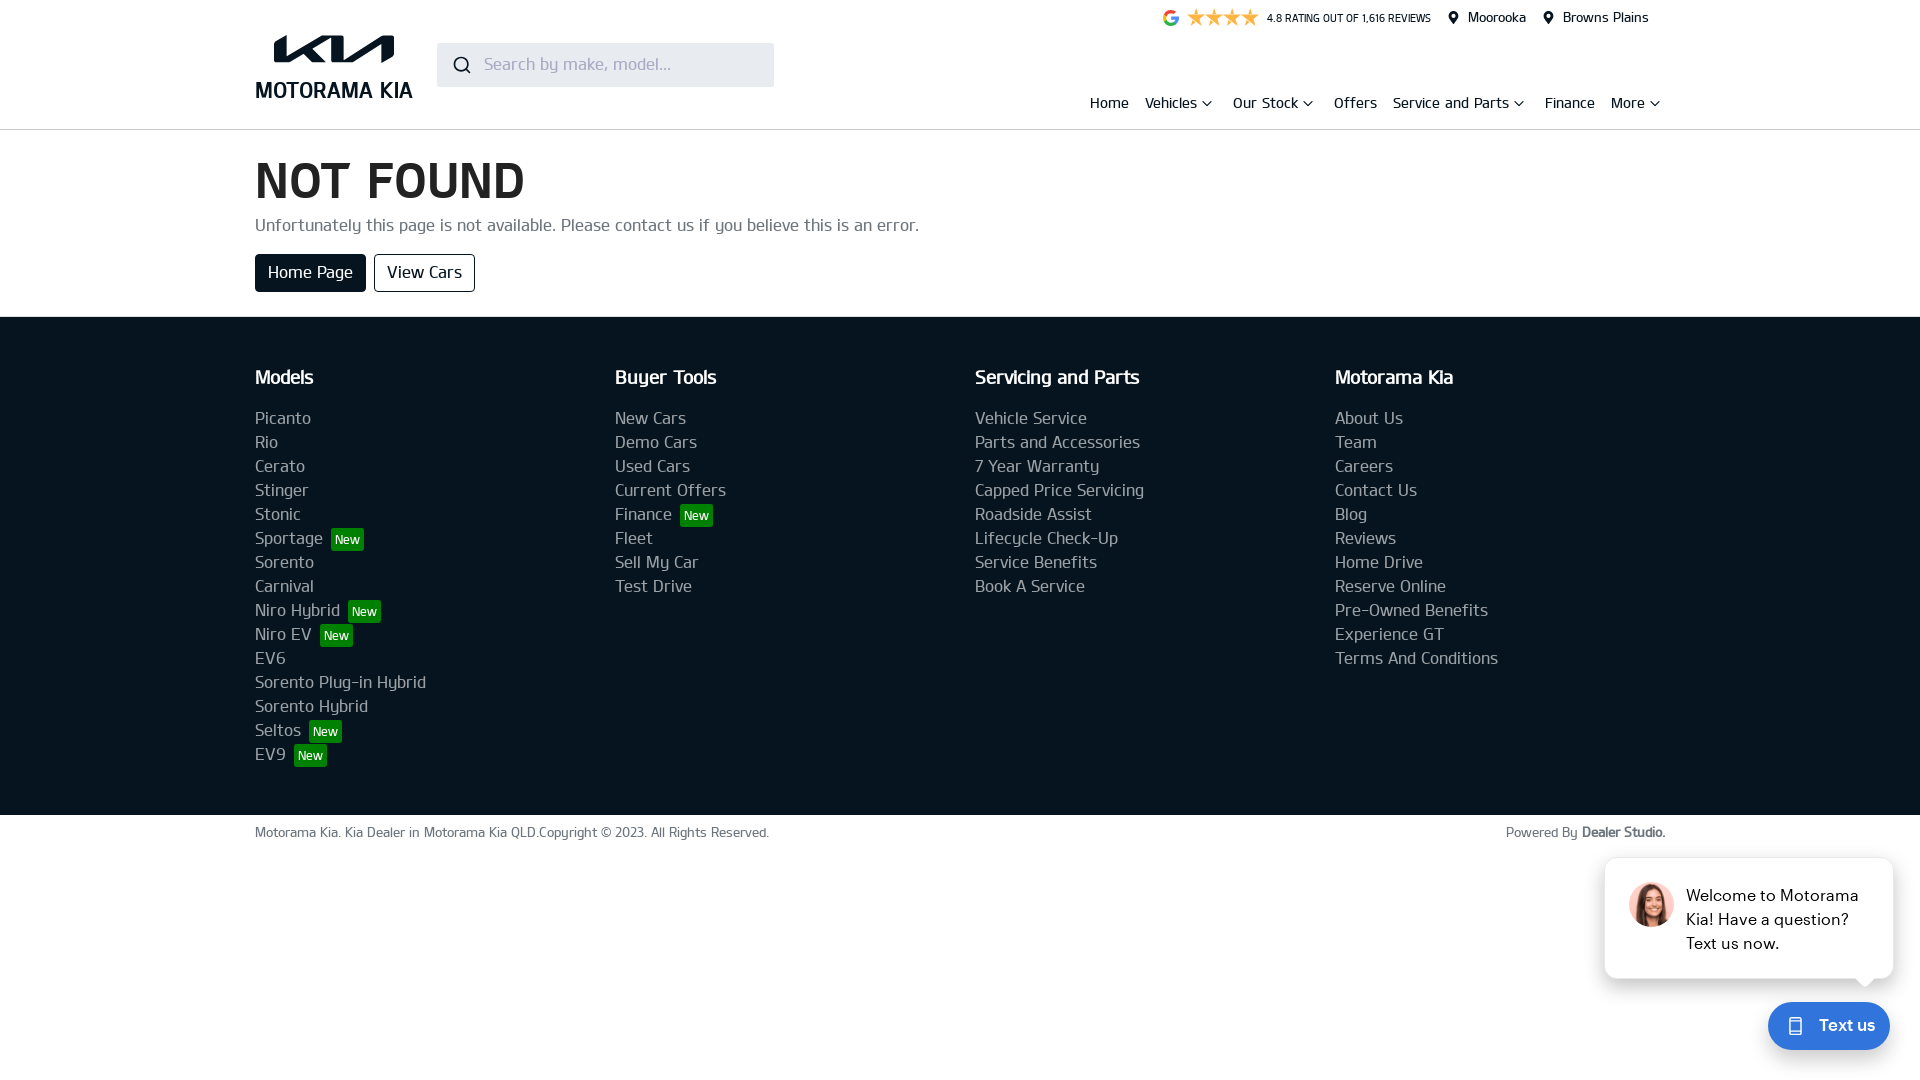 This screenshot has width=1920, height=1080. Describe the element at coordinates (656, 442) in the screenshot. I see `Demo Cars` at that location.